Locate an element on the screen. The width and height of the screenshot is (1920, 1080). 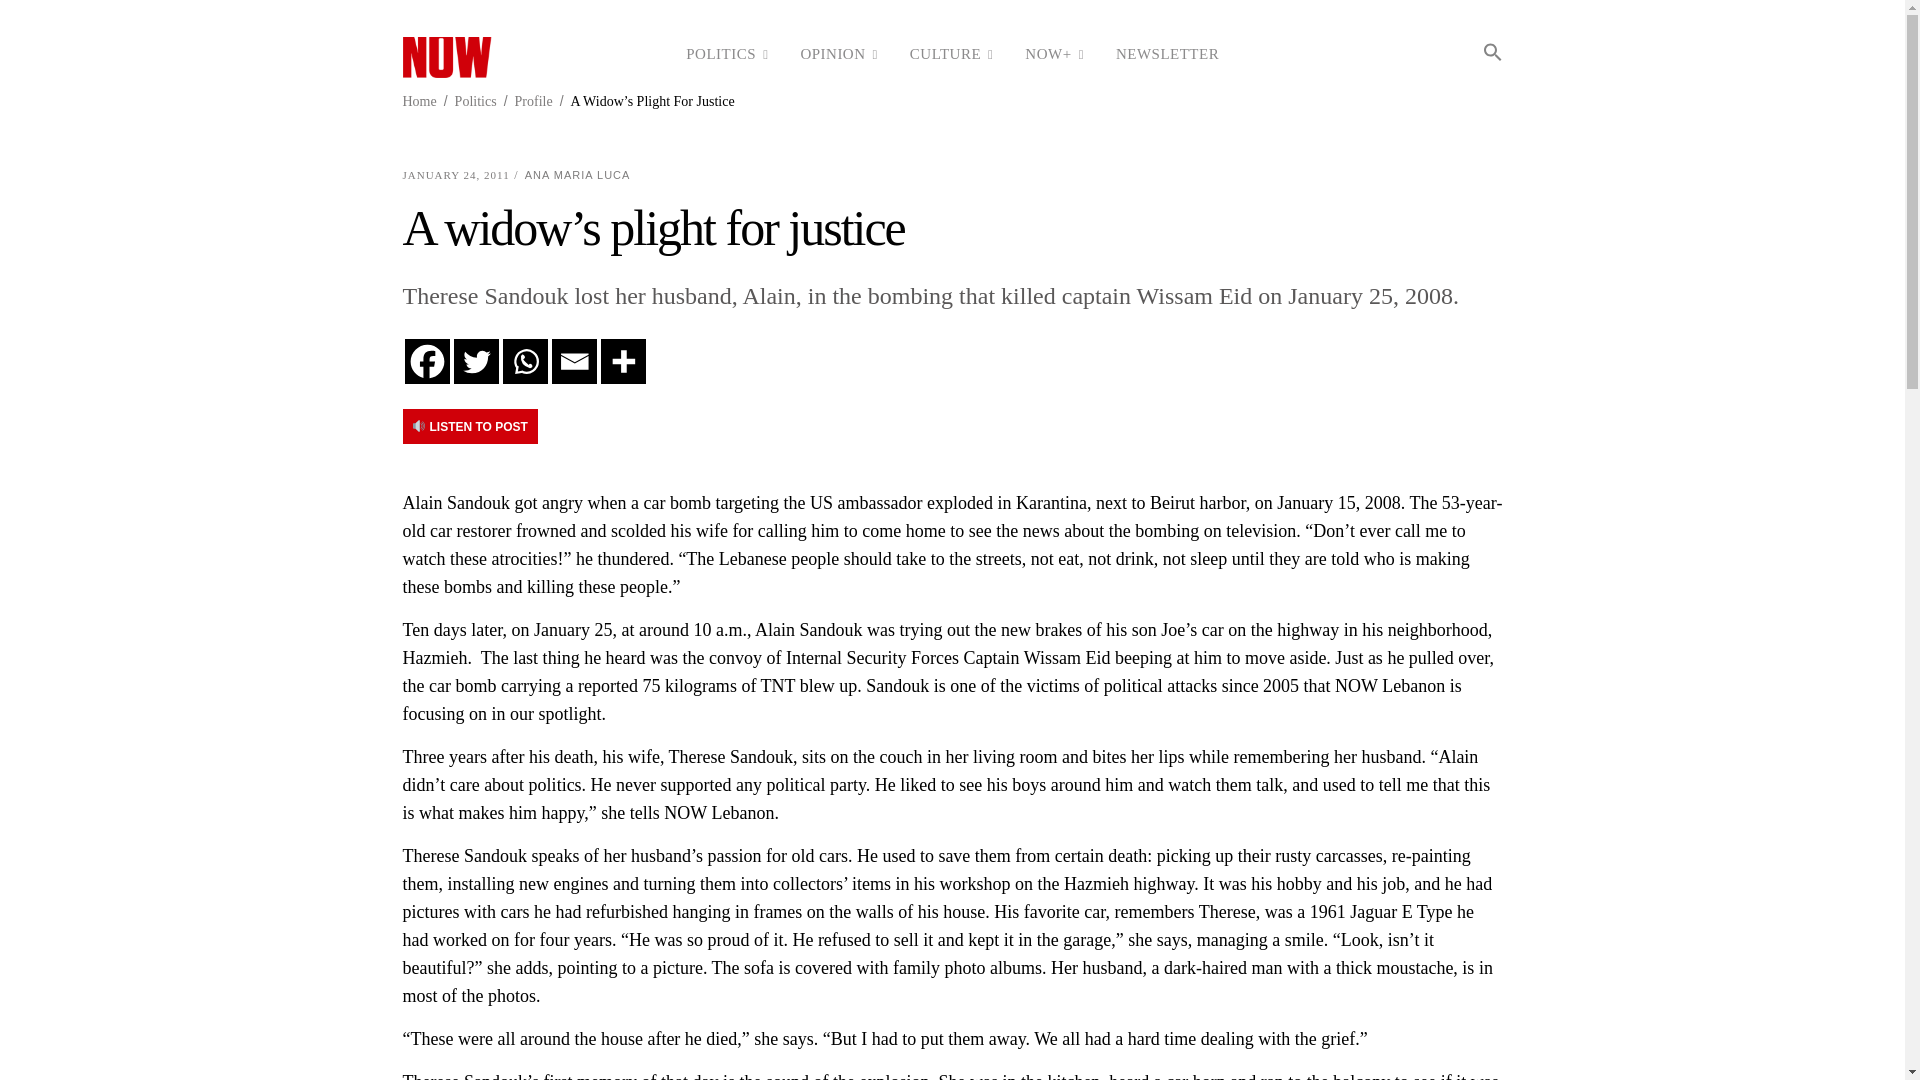
POLITICS is located at coordinates (726, 54).